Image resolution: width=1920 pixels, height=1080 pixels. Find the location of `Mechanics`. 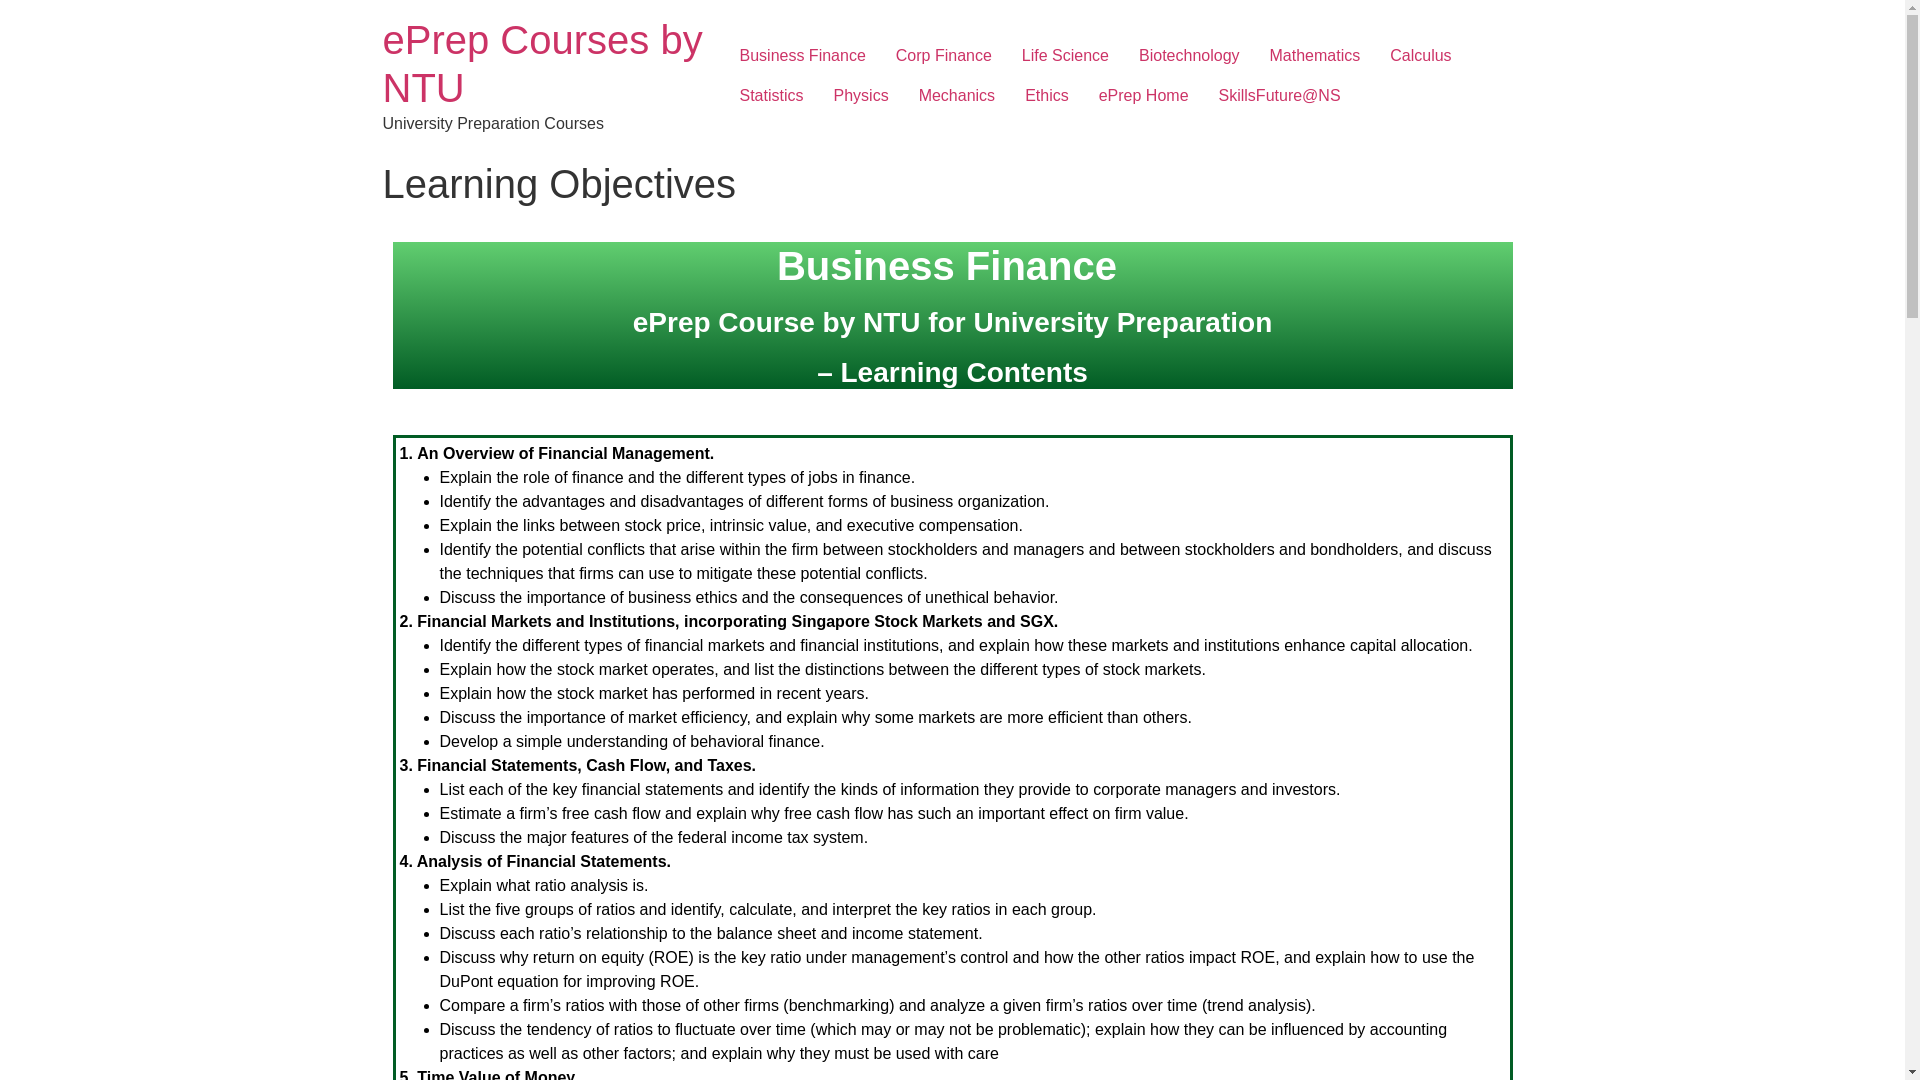

Mechanics is located at coordinates (956, 95).